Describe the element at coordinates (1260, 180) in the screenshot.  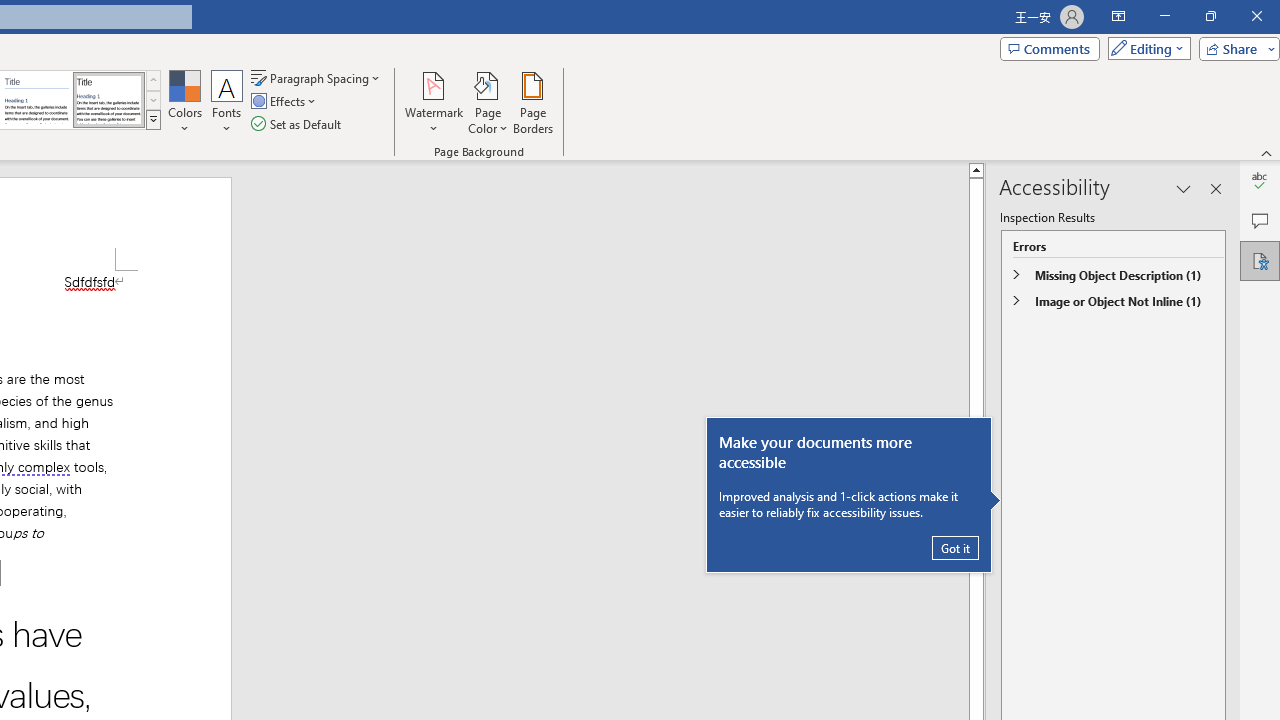
I see `Editor` at that location.